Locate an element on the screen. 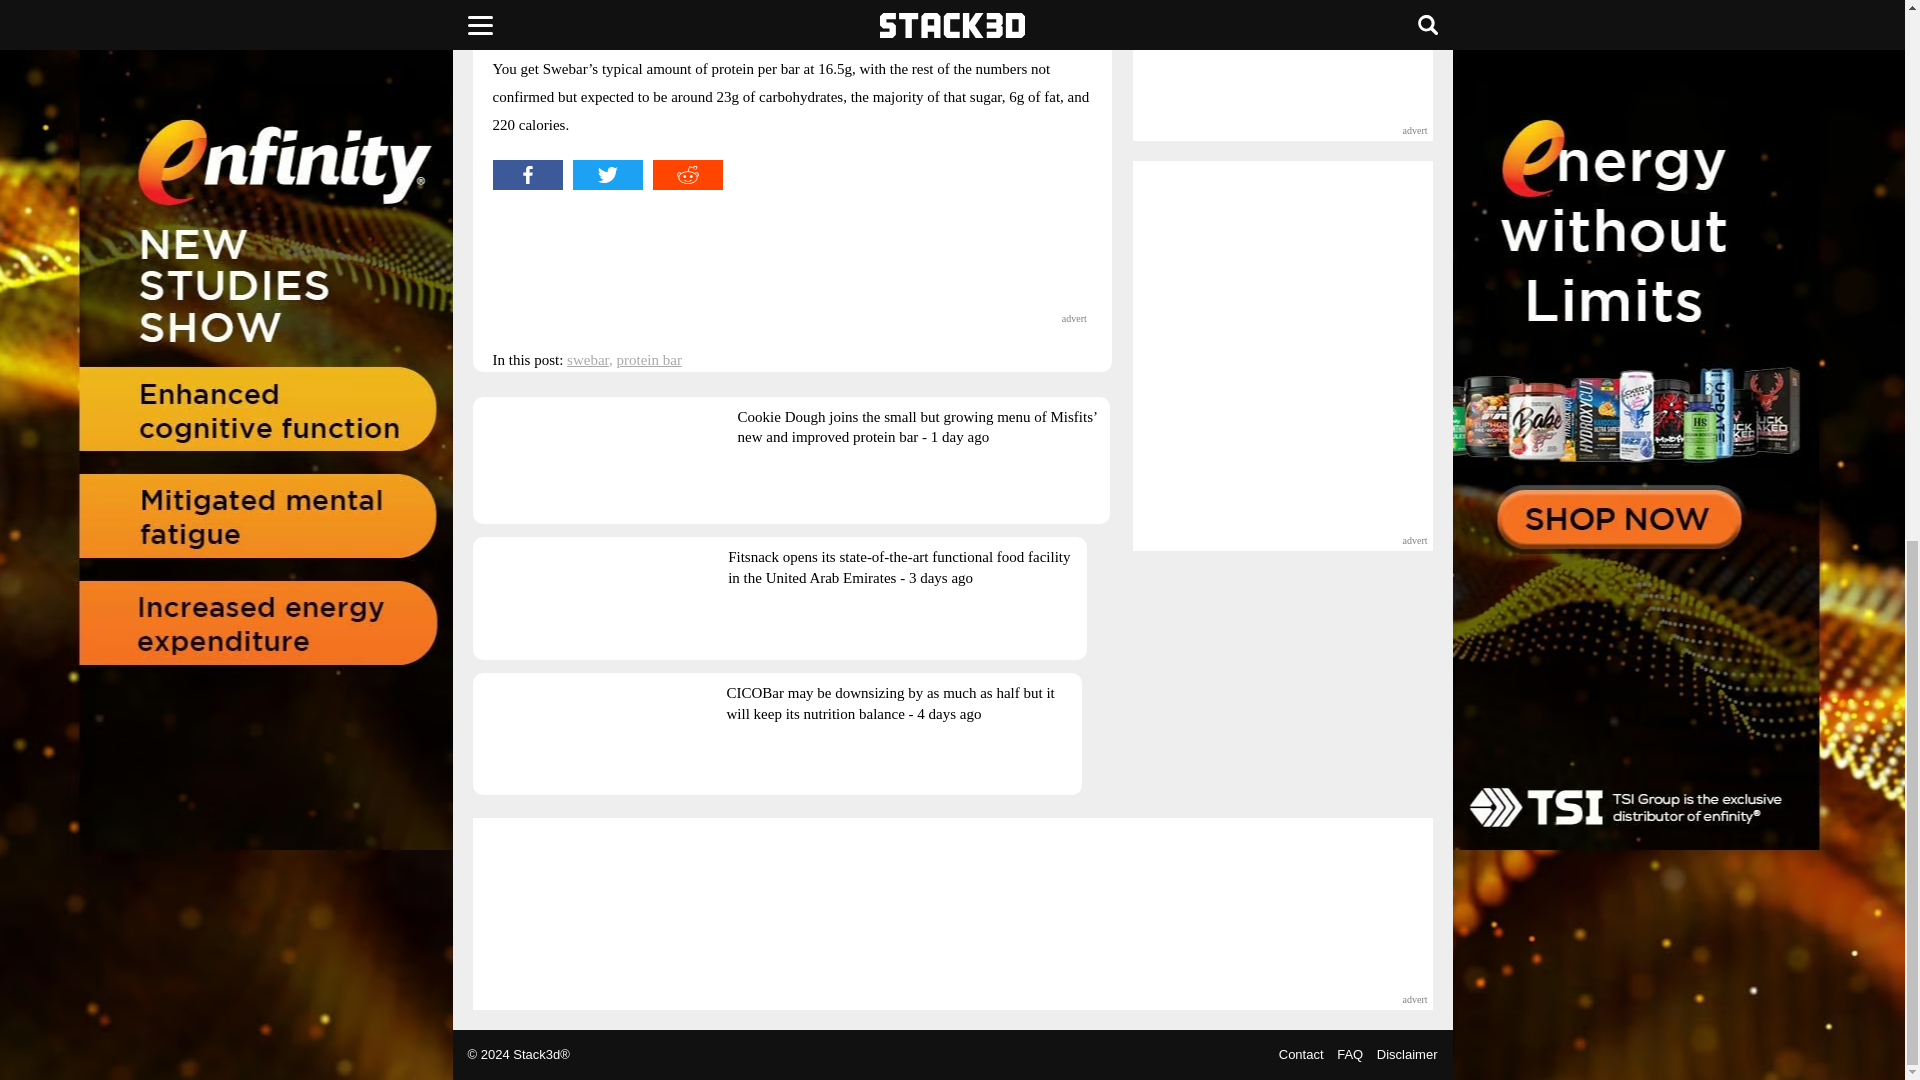 The height and width of the screenshot is (1080, 1920). protein bar is located at coordinates (648, 360).